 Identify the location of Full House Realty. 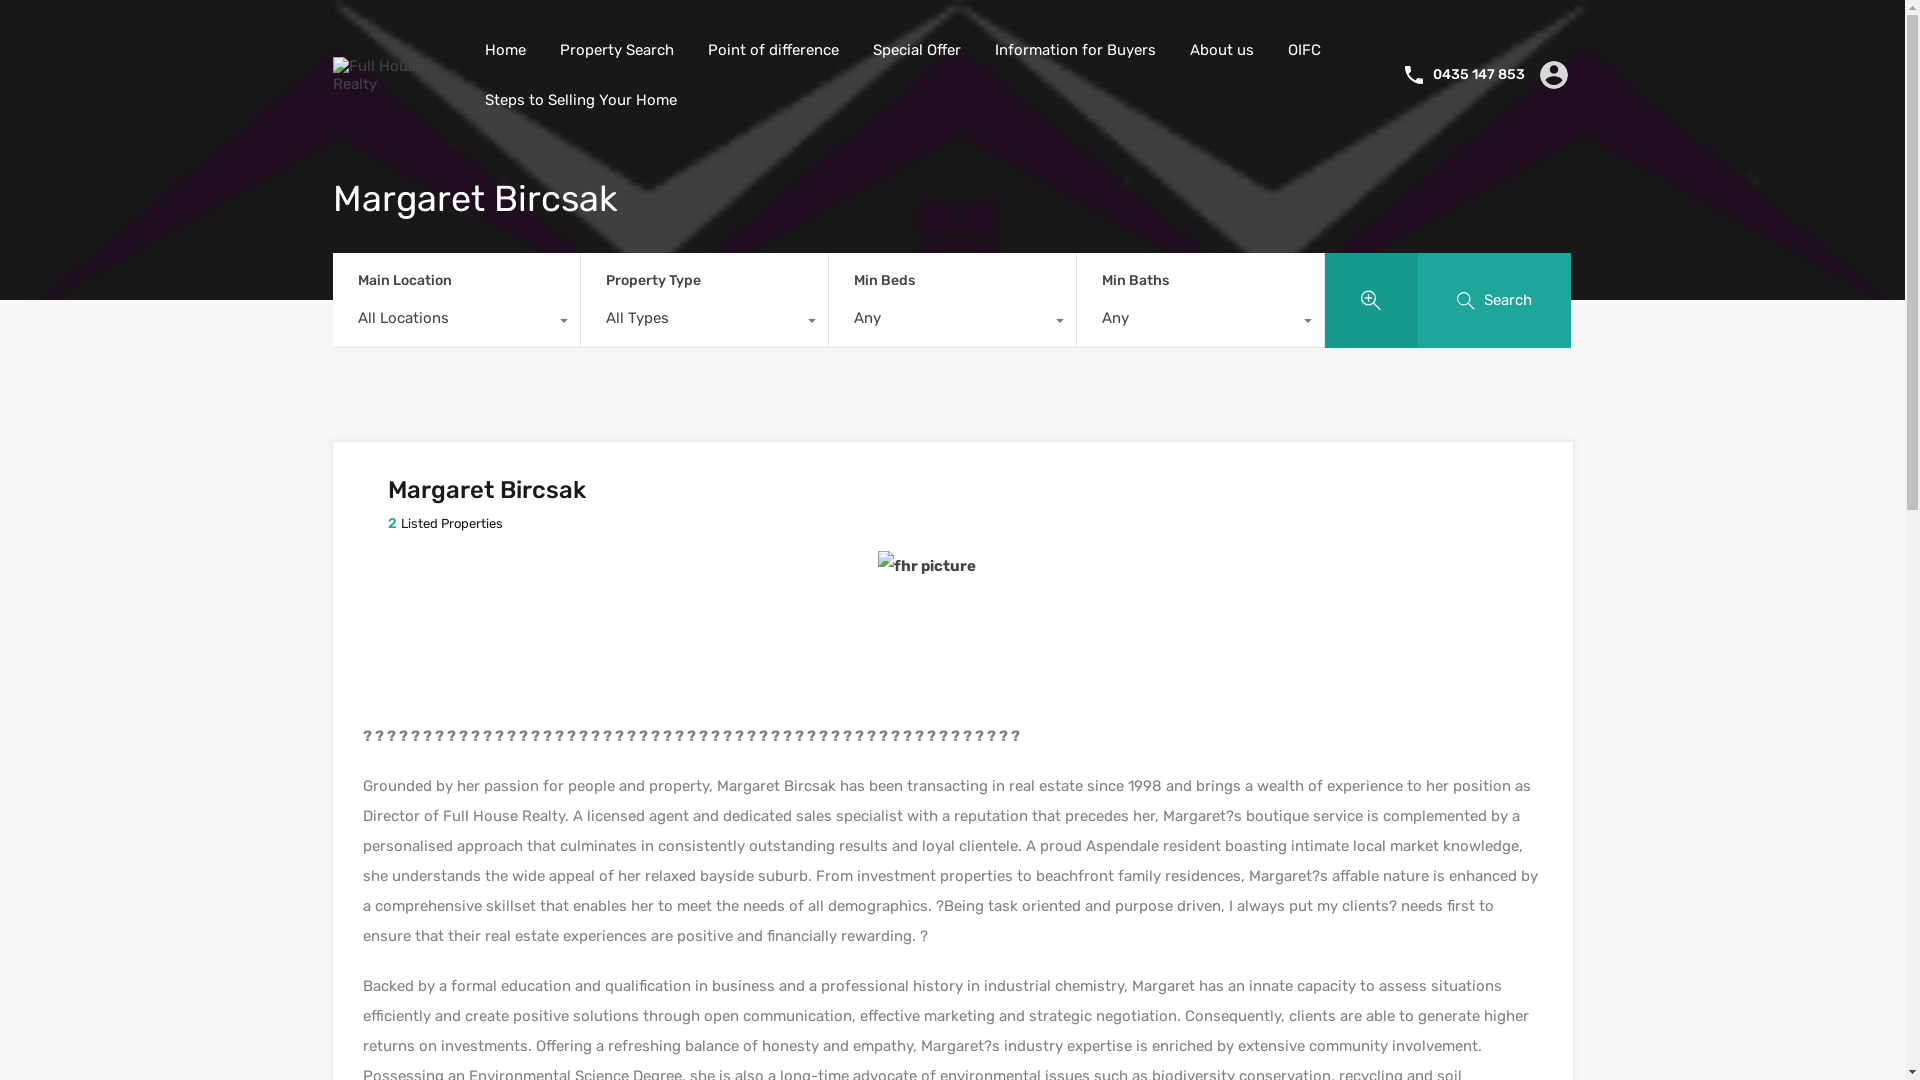
(392, 84).